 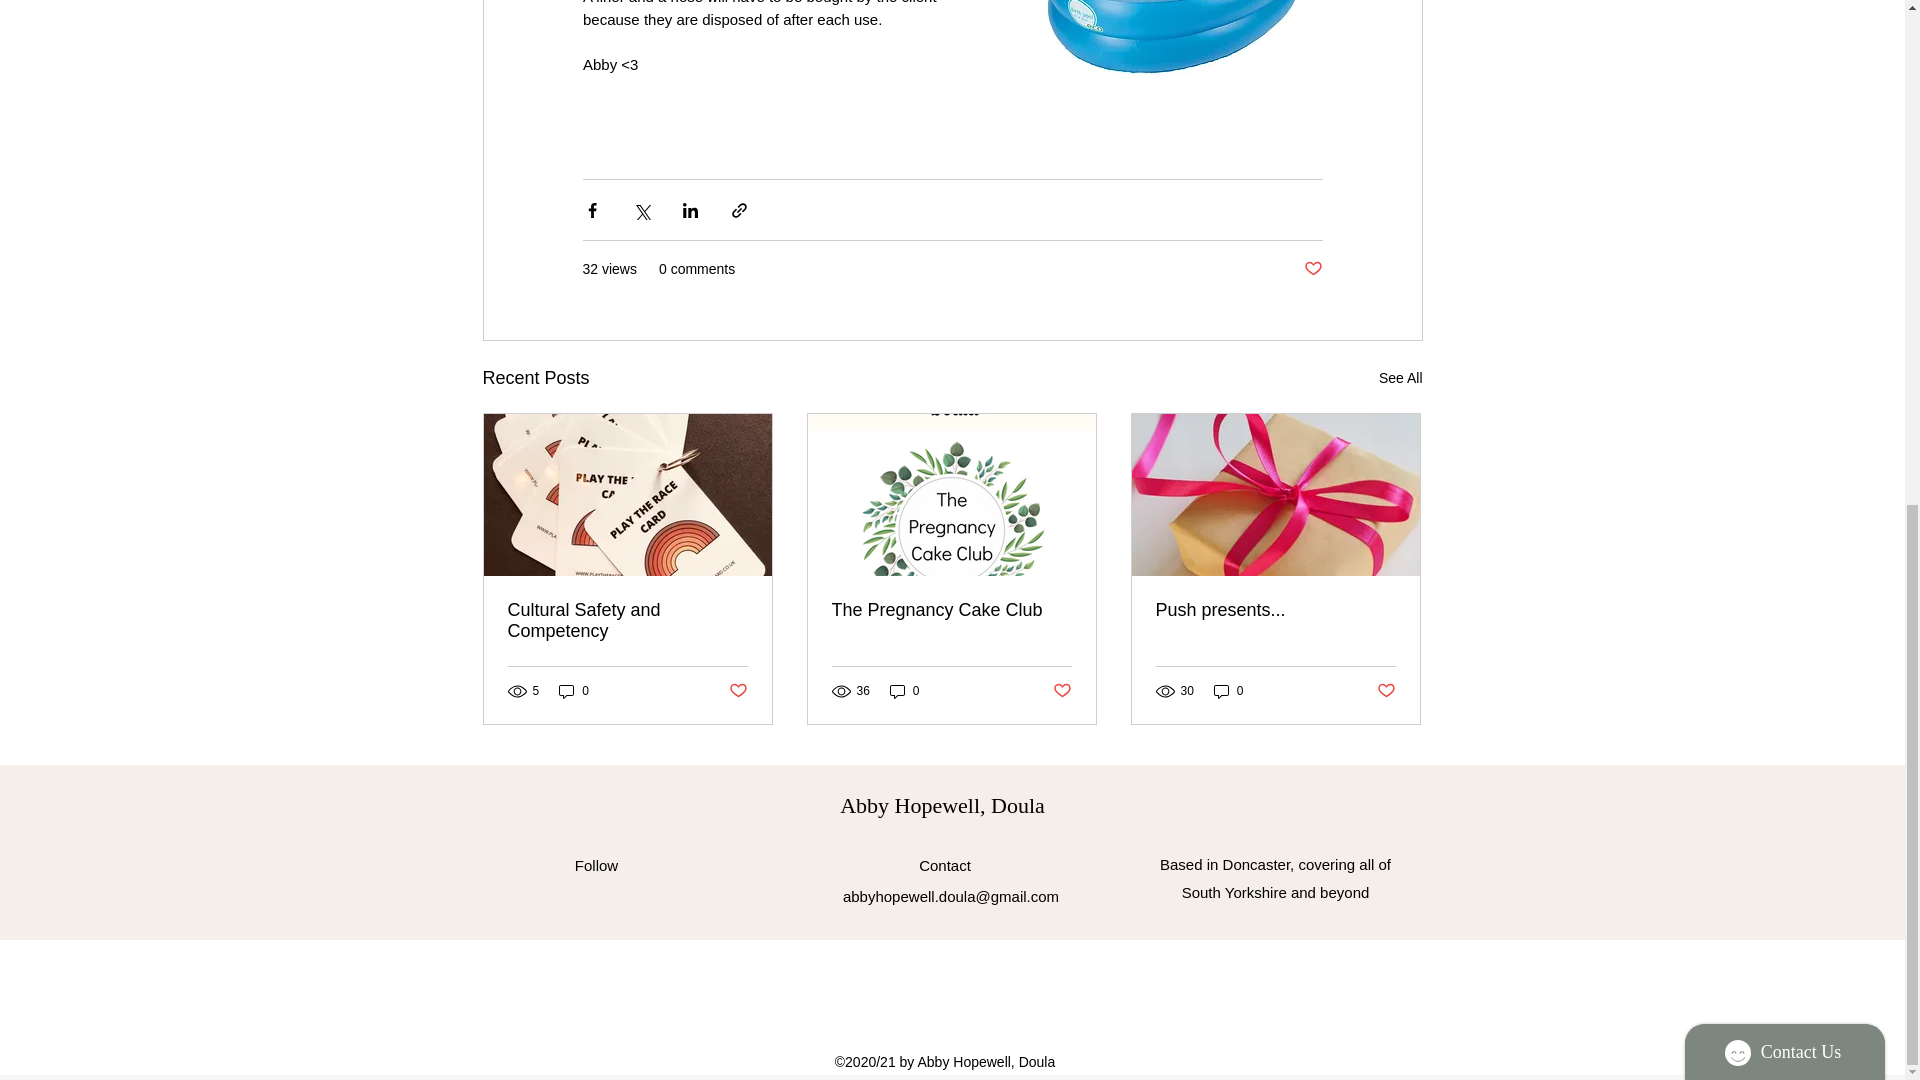 I want to click on 0, so click(x=904, y=690).